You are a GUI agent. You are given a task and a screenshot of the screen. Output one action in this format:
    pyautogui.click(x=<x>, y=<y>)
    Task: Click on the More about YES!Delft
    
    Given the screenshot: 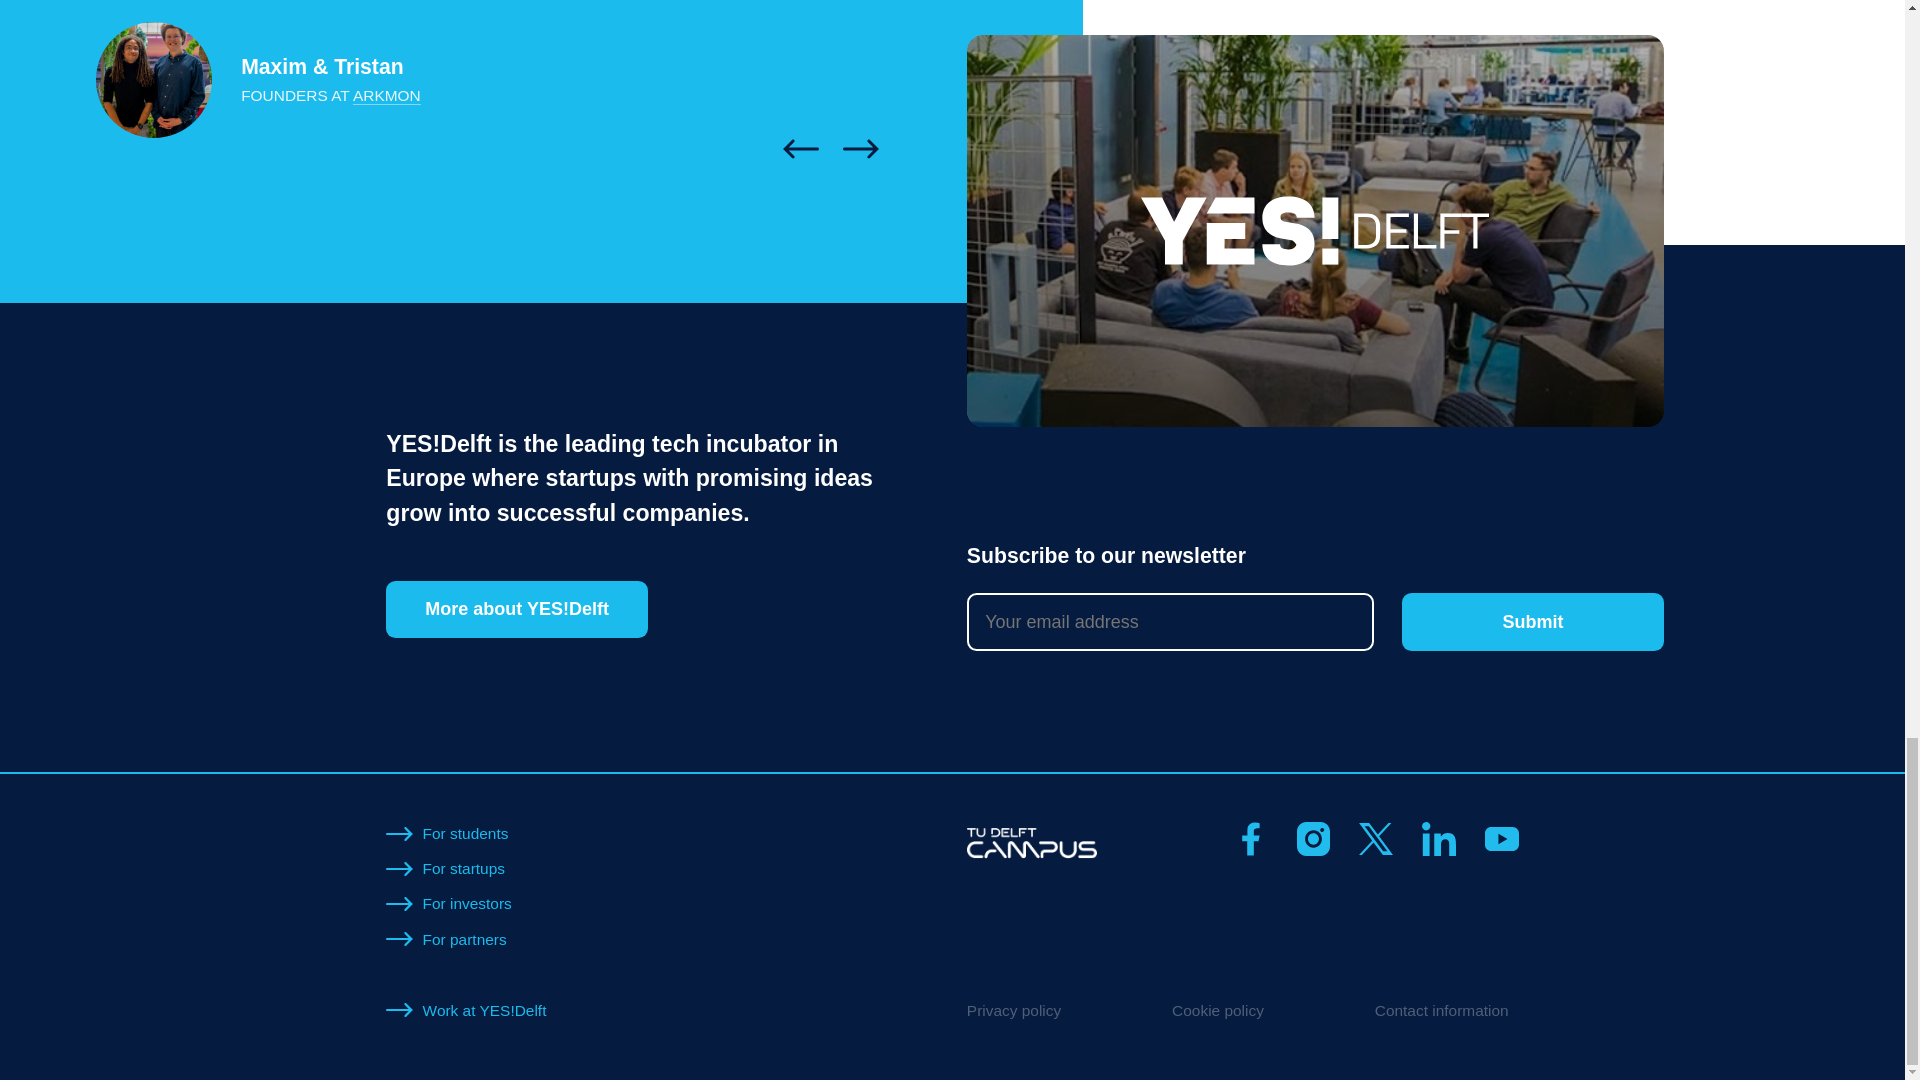 What is the action you would take?
    pyautogui.click(x=516, y=610)
    